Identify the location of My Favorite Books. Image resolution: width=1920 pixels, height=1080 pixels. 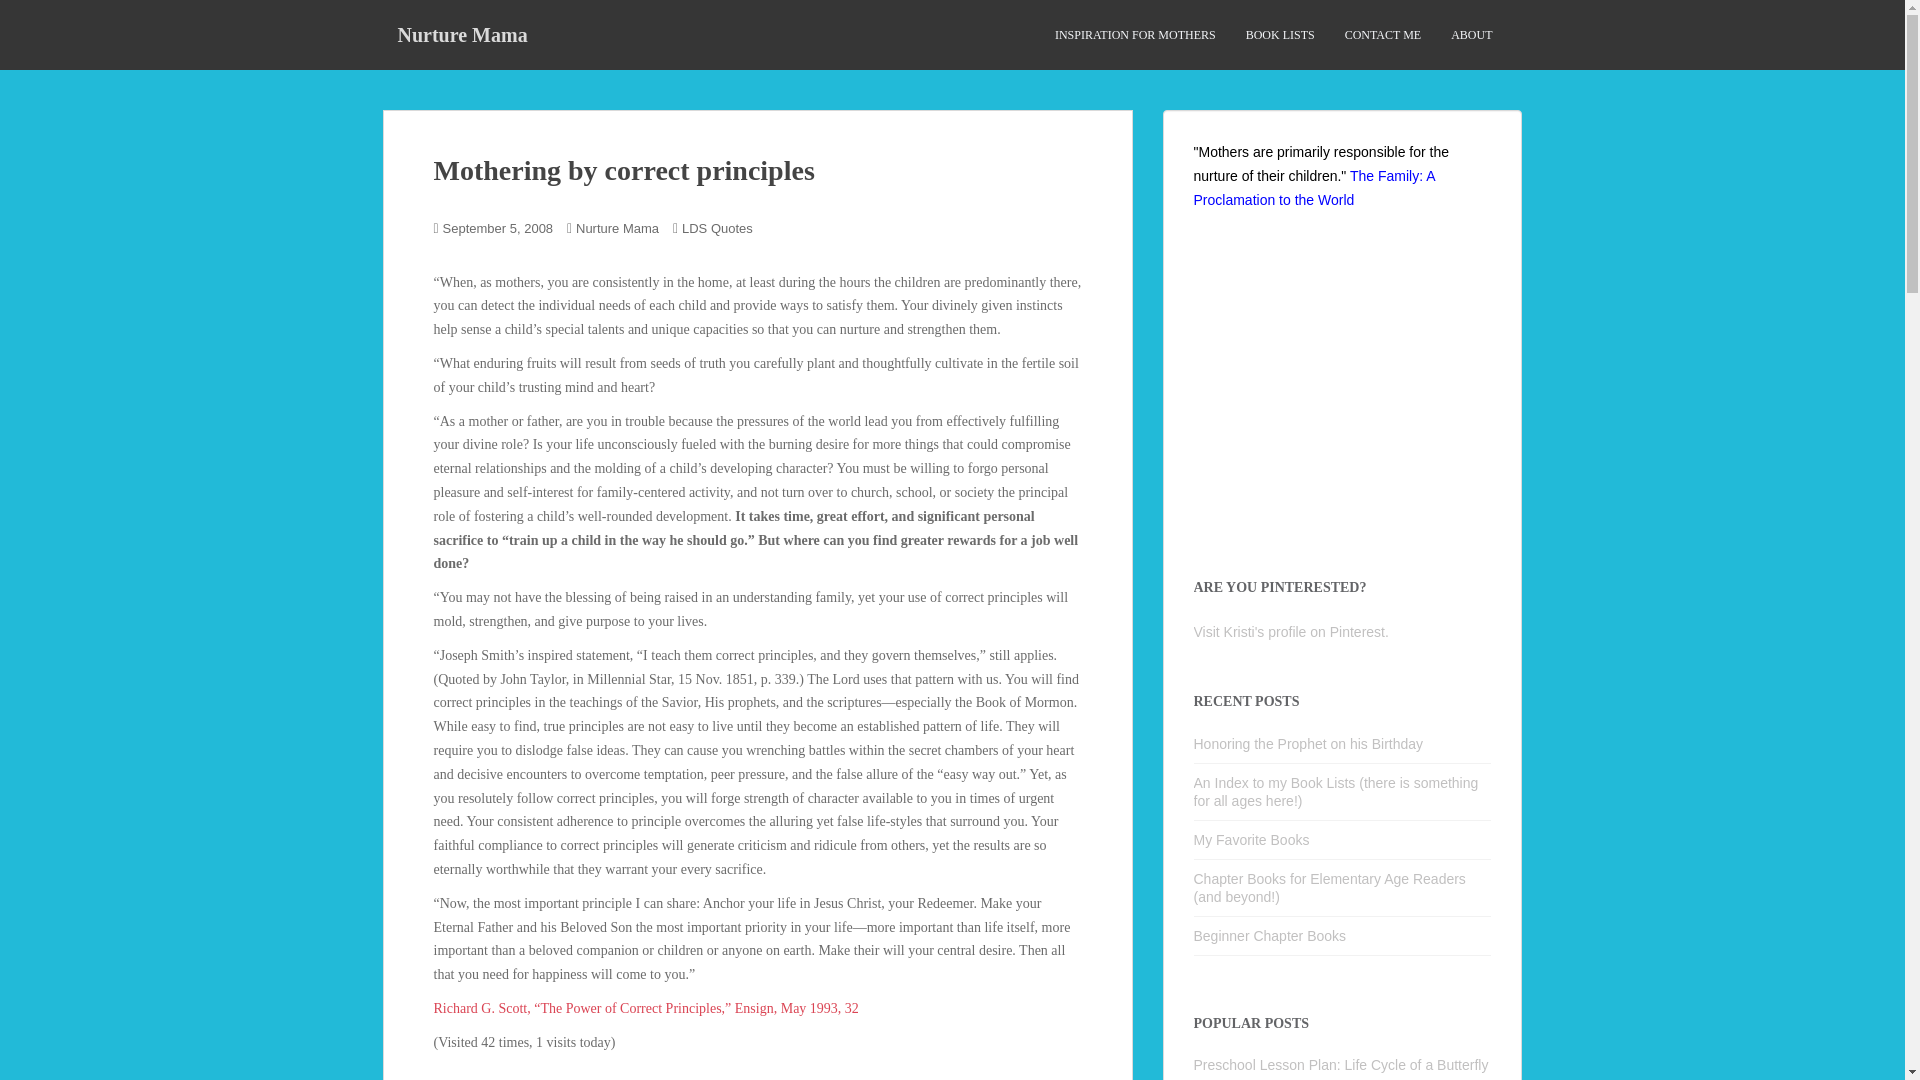
(1252, 839).